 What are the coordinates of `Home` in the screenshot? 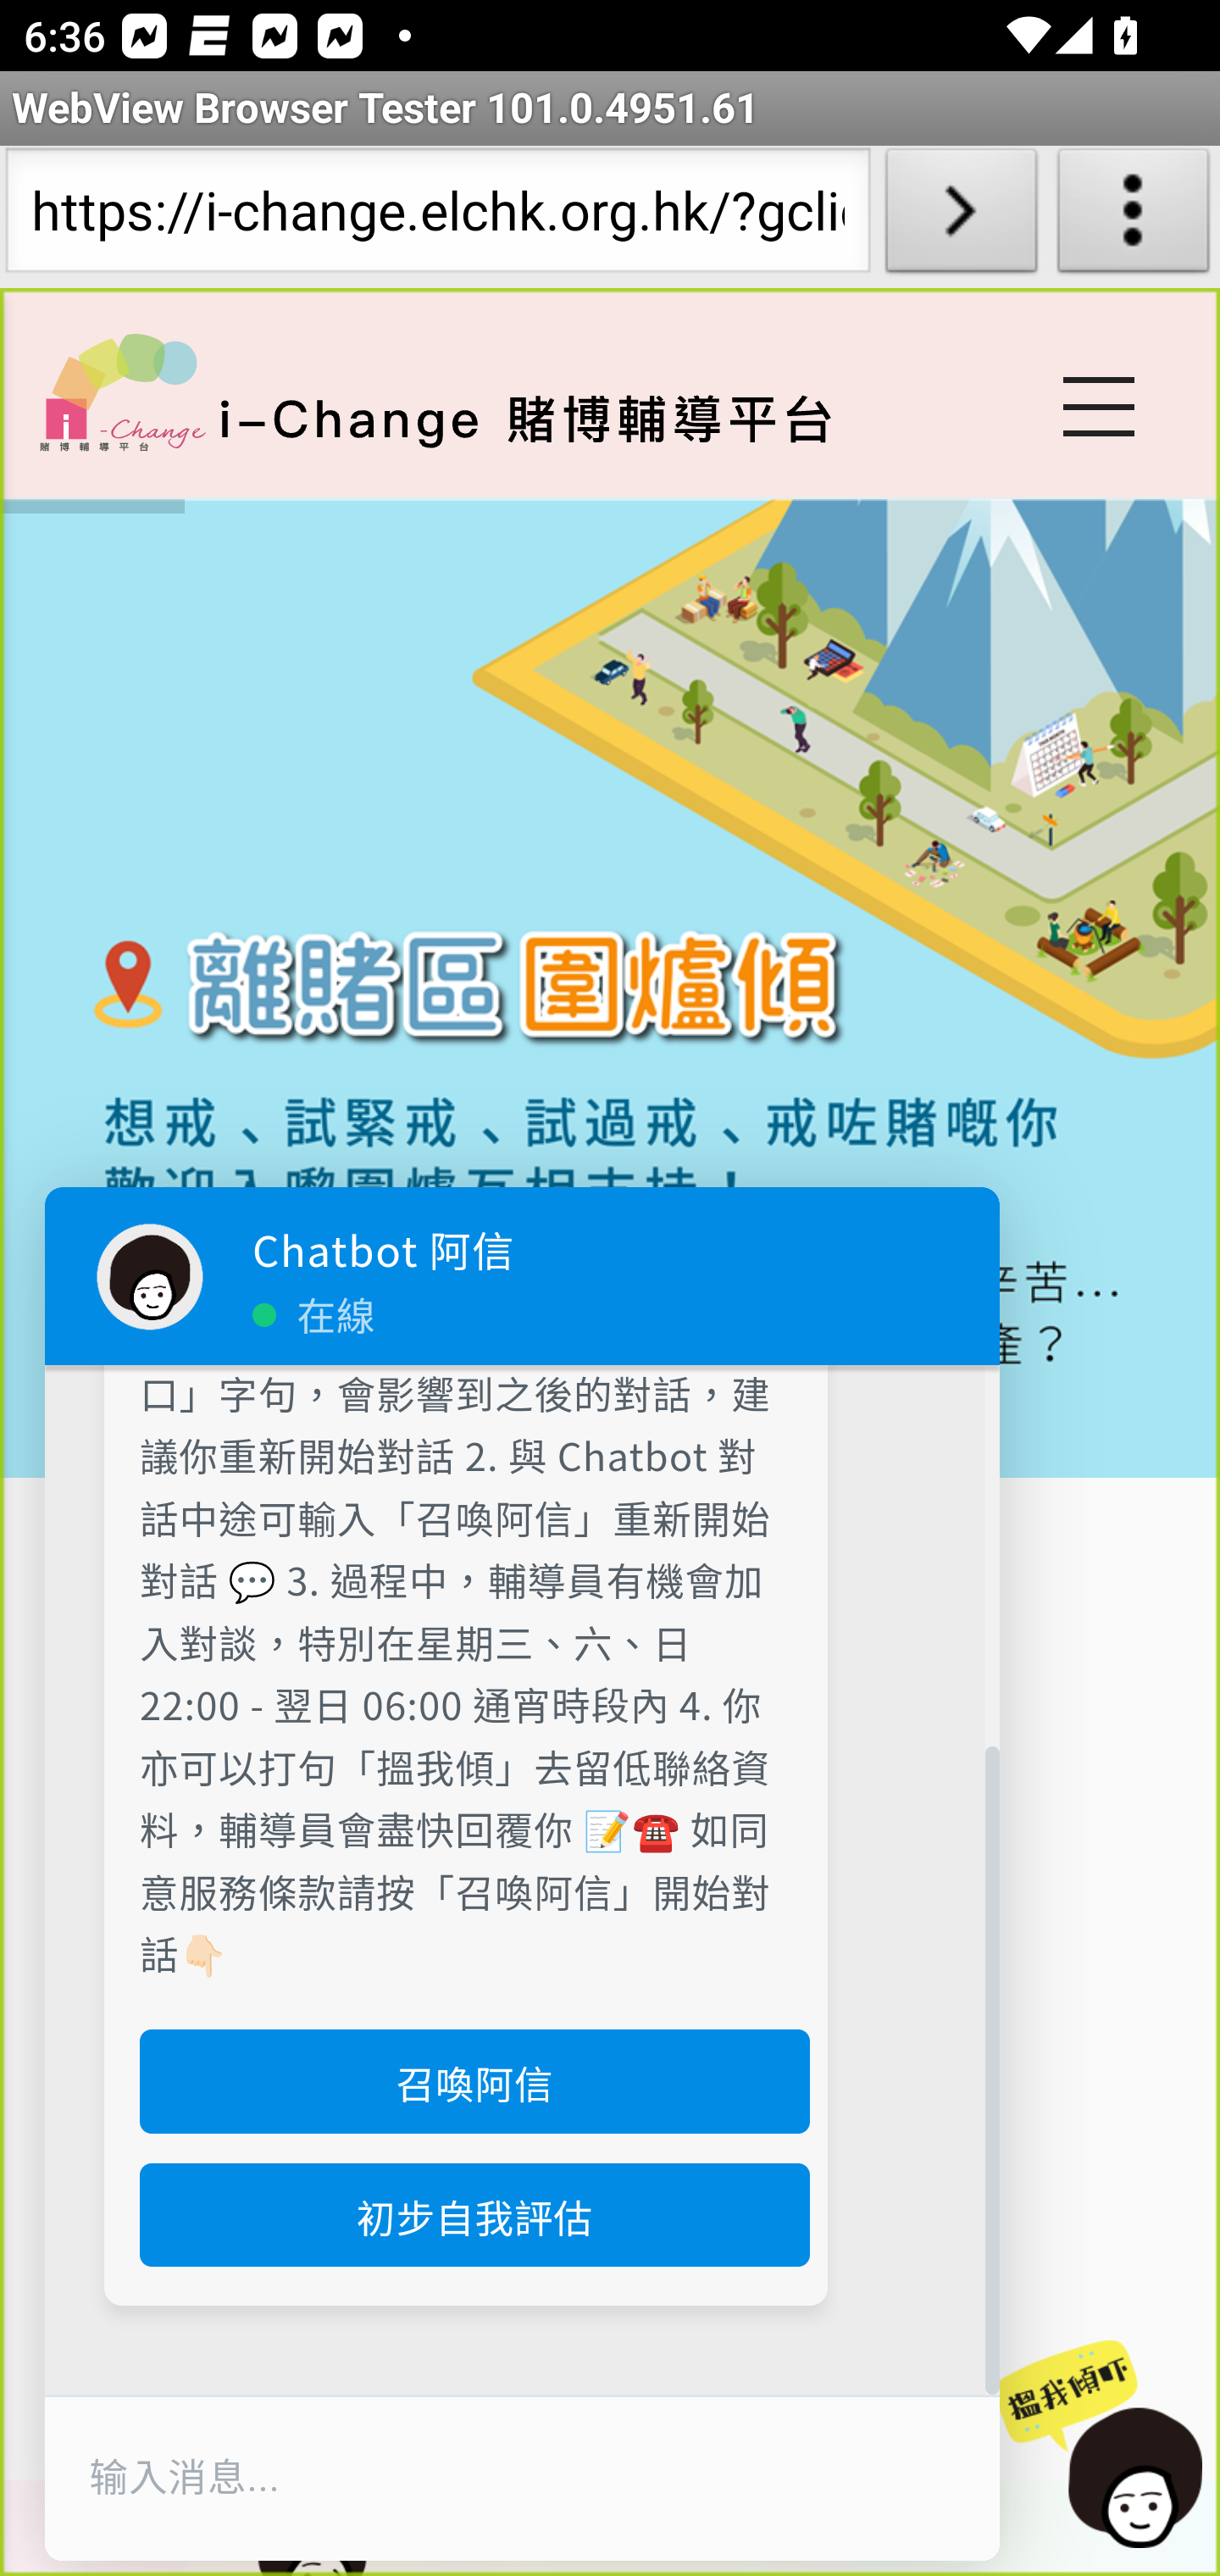 It's located at (122, 391).